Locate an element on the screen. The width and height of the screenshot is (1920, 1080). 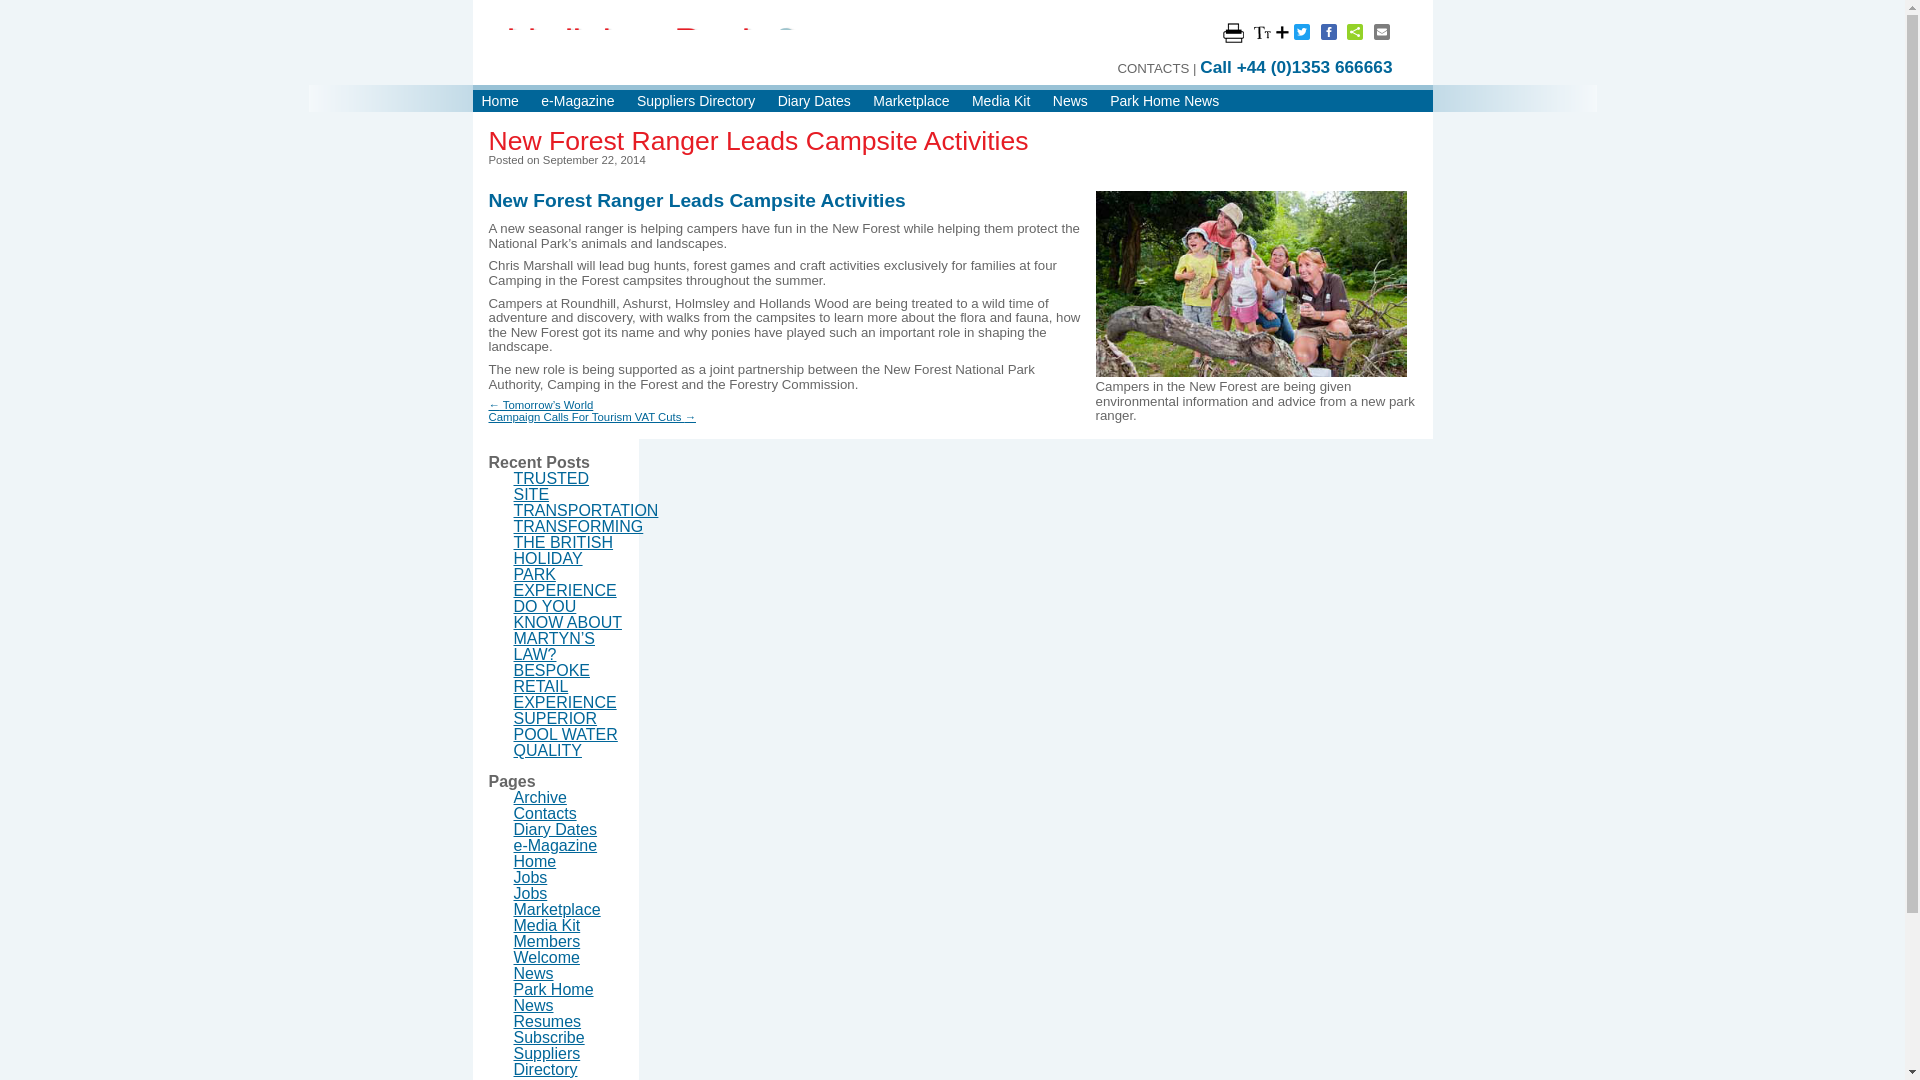
CONTACTS is located at coordinates (1152, 68).